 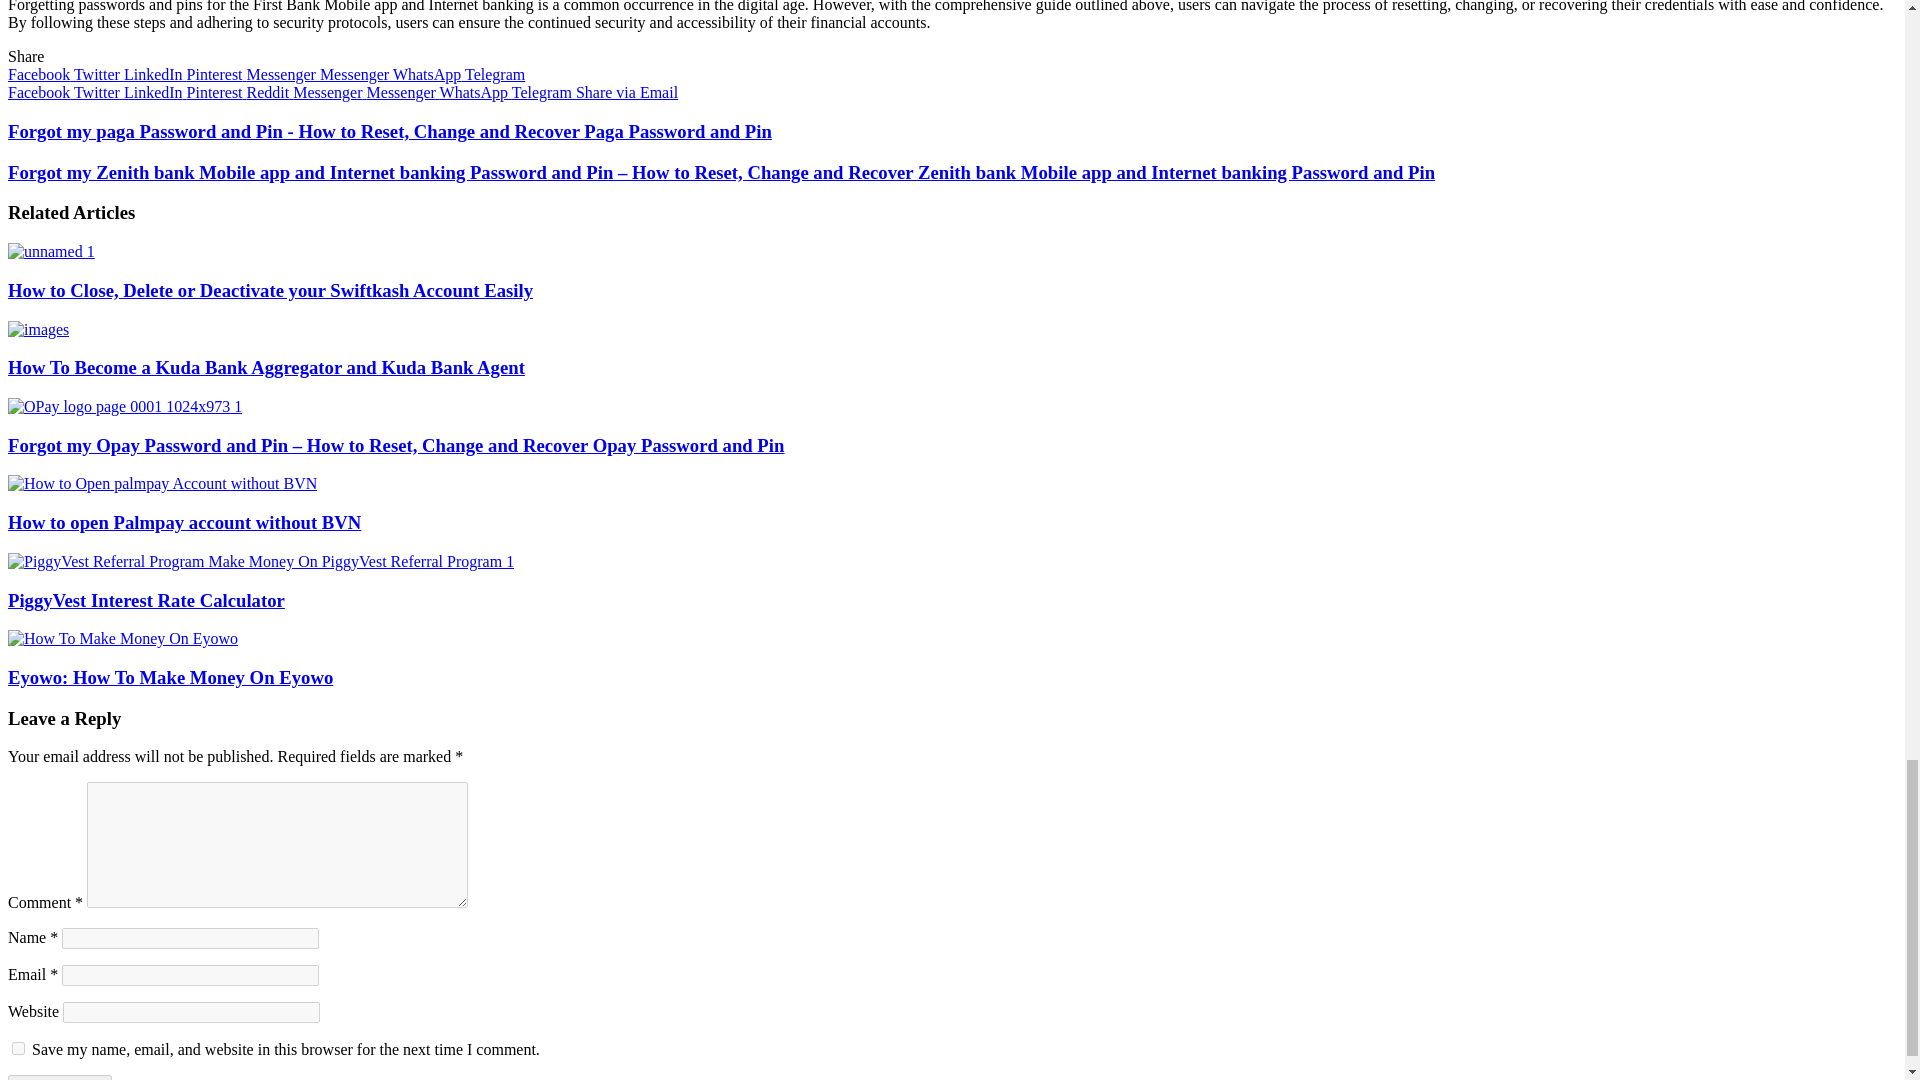 I want to click on Pinterest, so click(x=216, y=74).